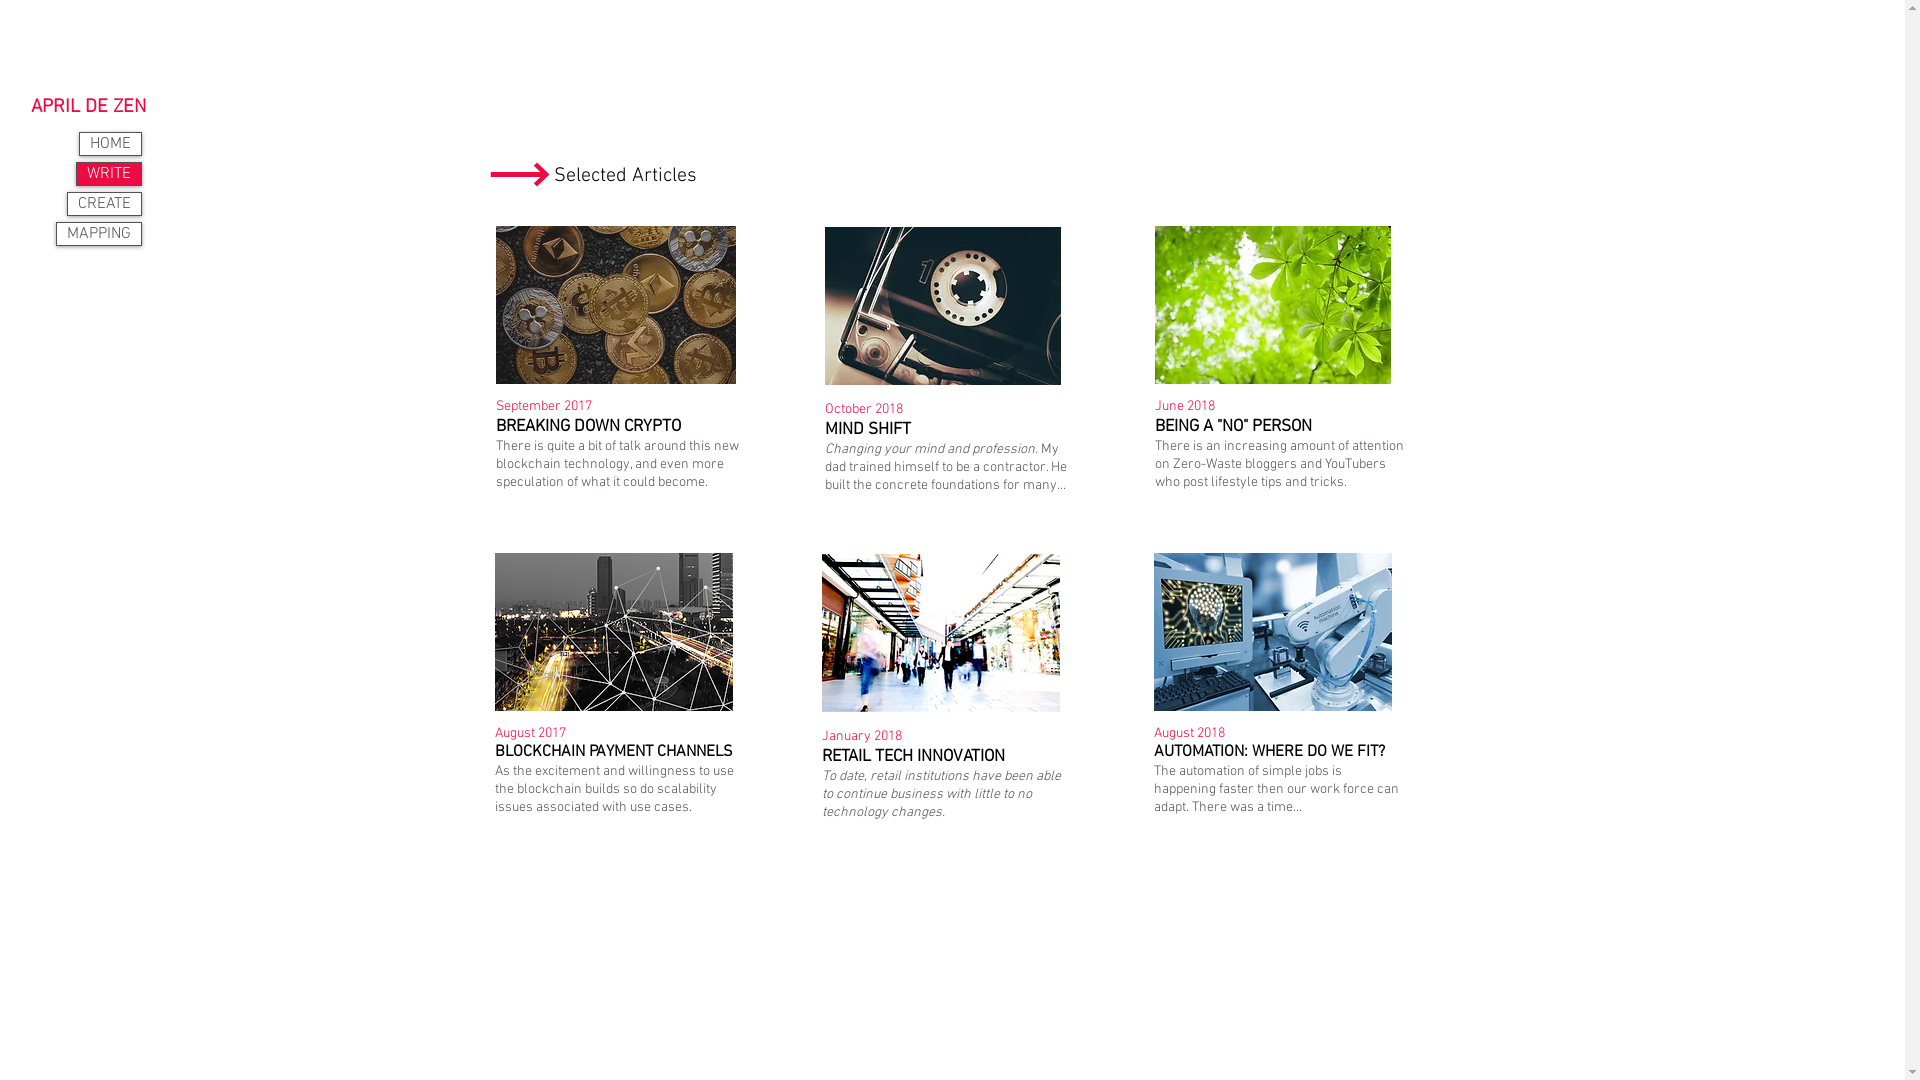  I want to click on CREATE, so click(104, 204).